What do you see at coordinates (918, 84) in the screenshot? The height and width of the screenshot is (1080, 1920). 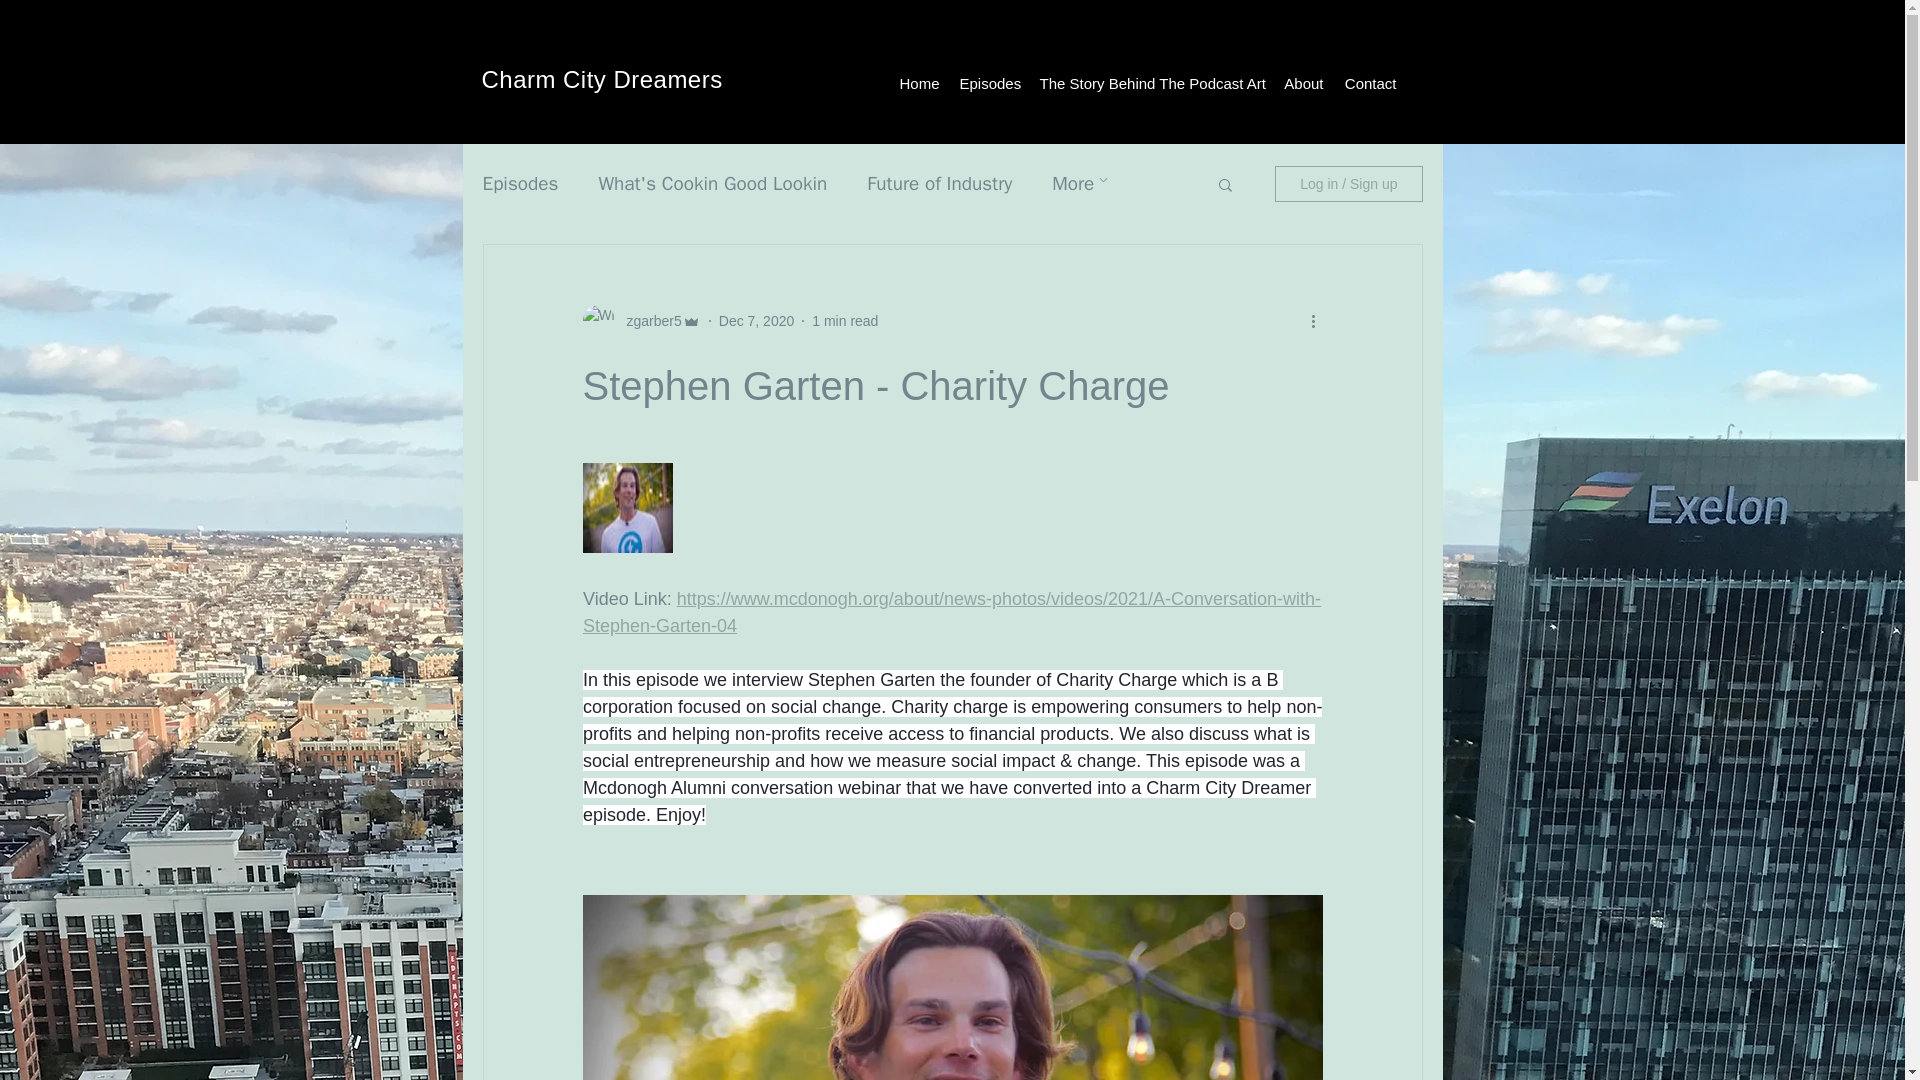 I see `Home` at bounding box center [918, 84].